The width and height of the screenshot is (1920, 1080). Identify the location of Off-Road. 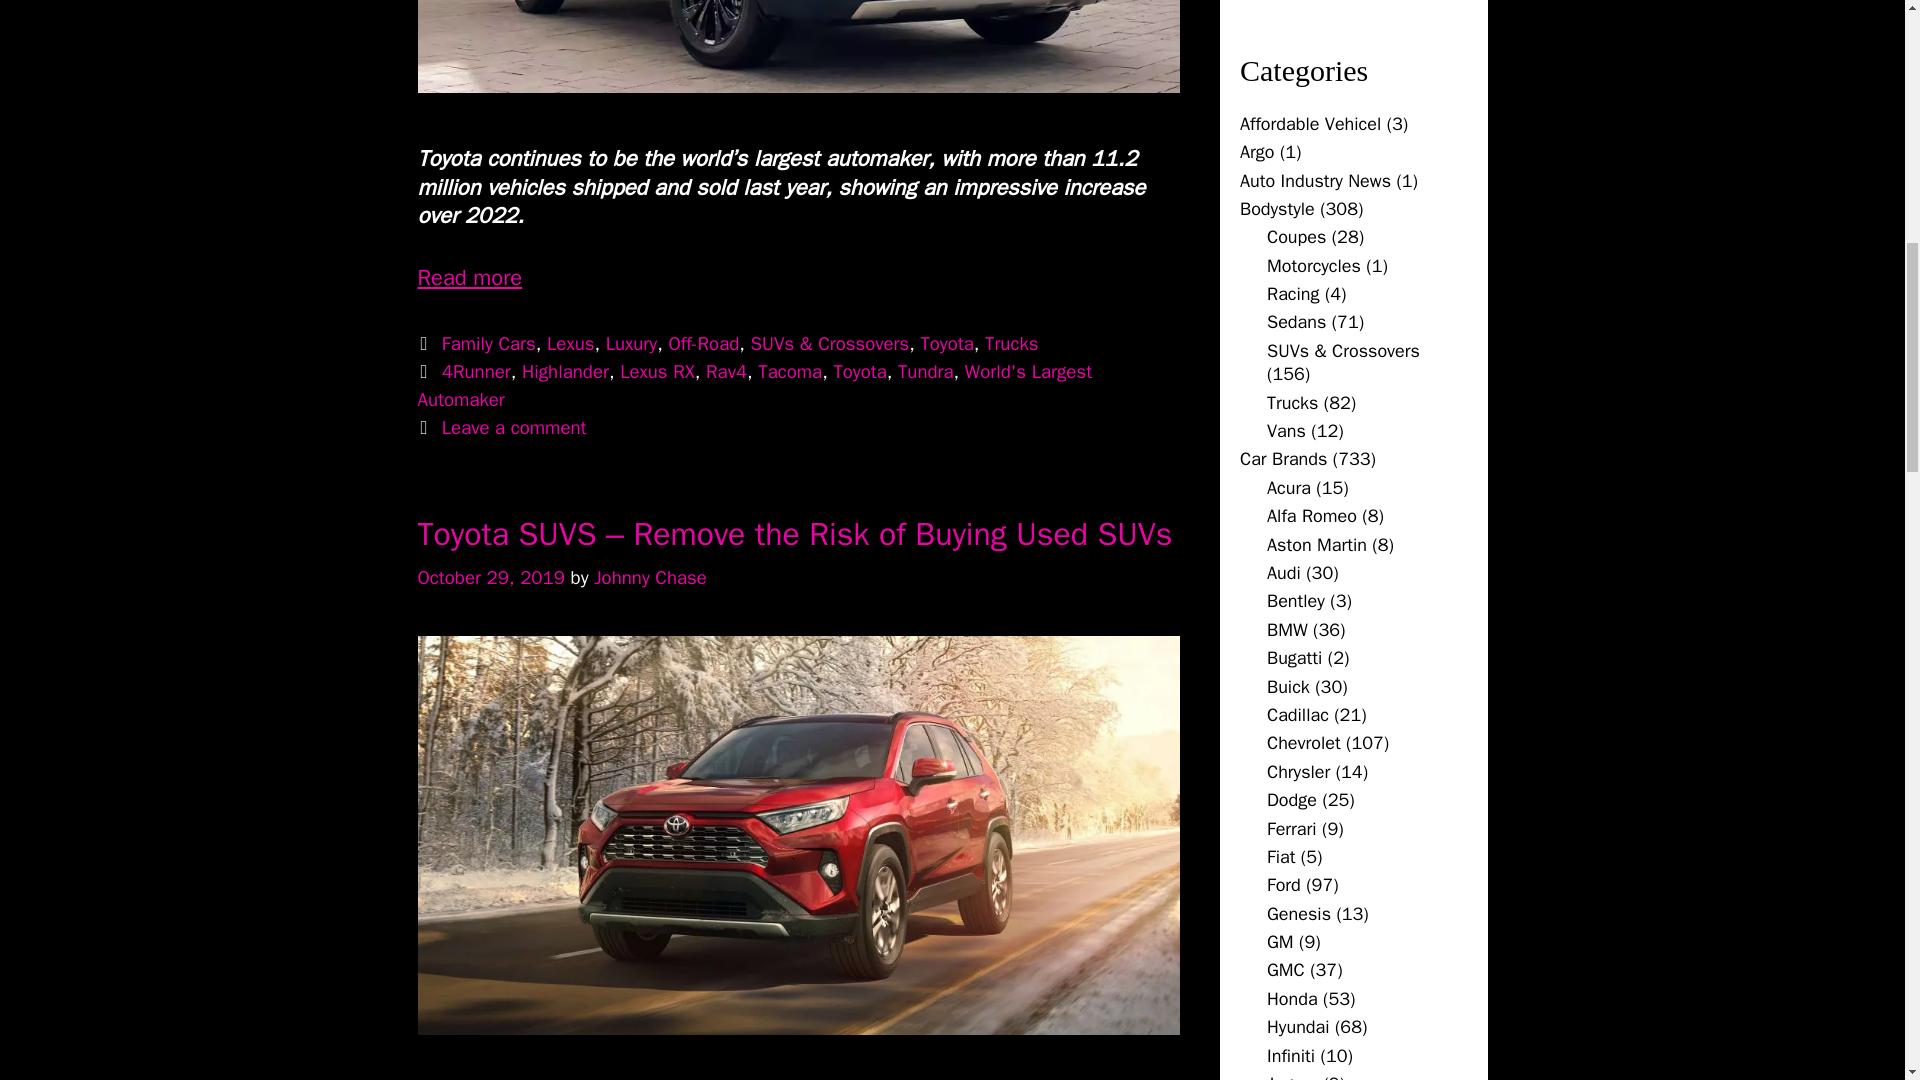
(704, 344).